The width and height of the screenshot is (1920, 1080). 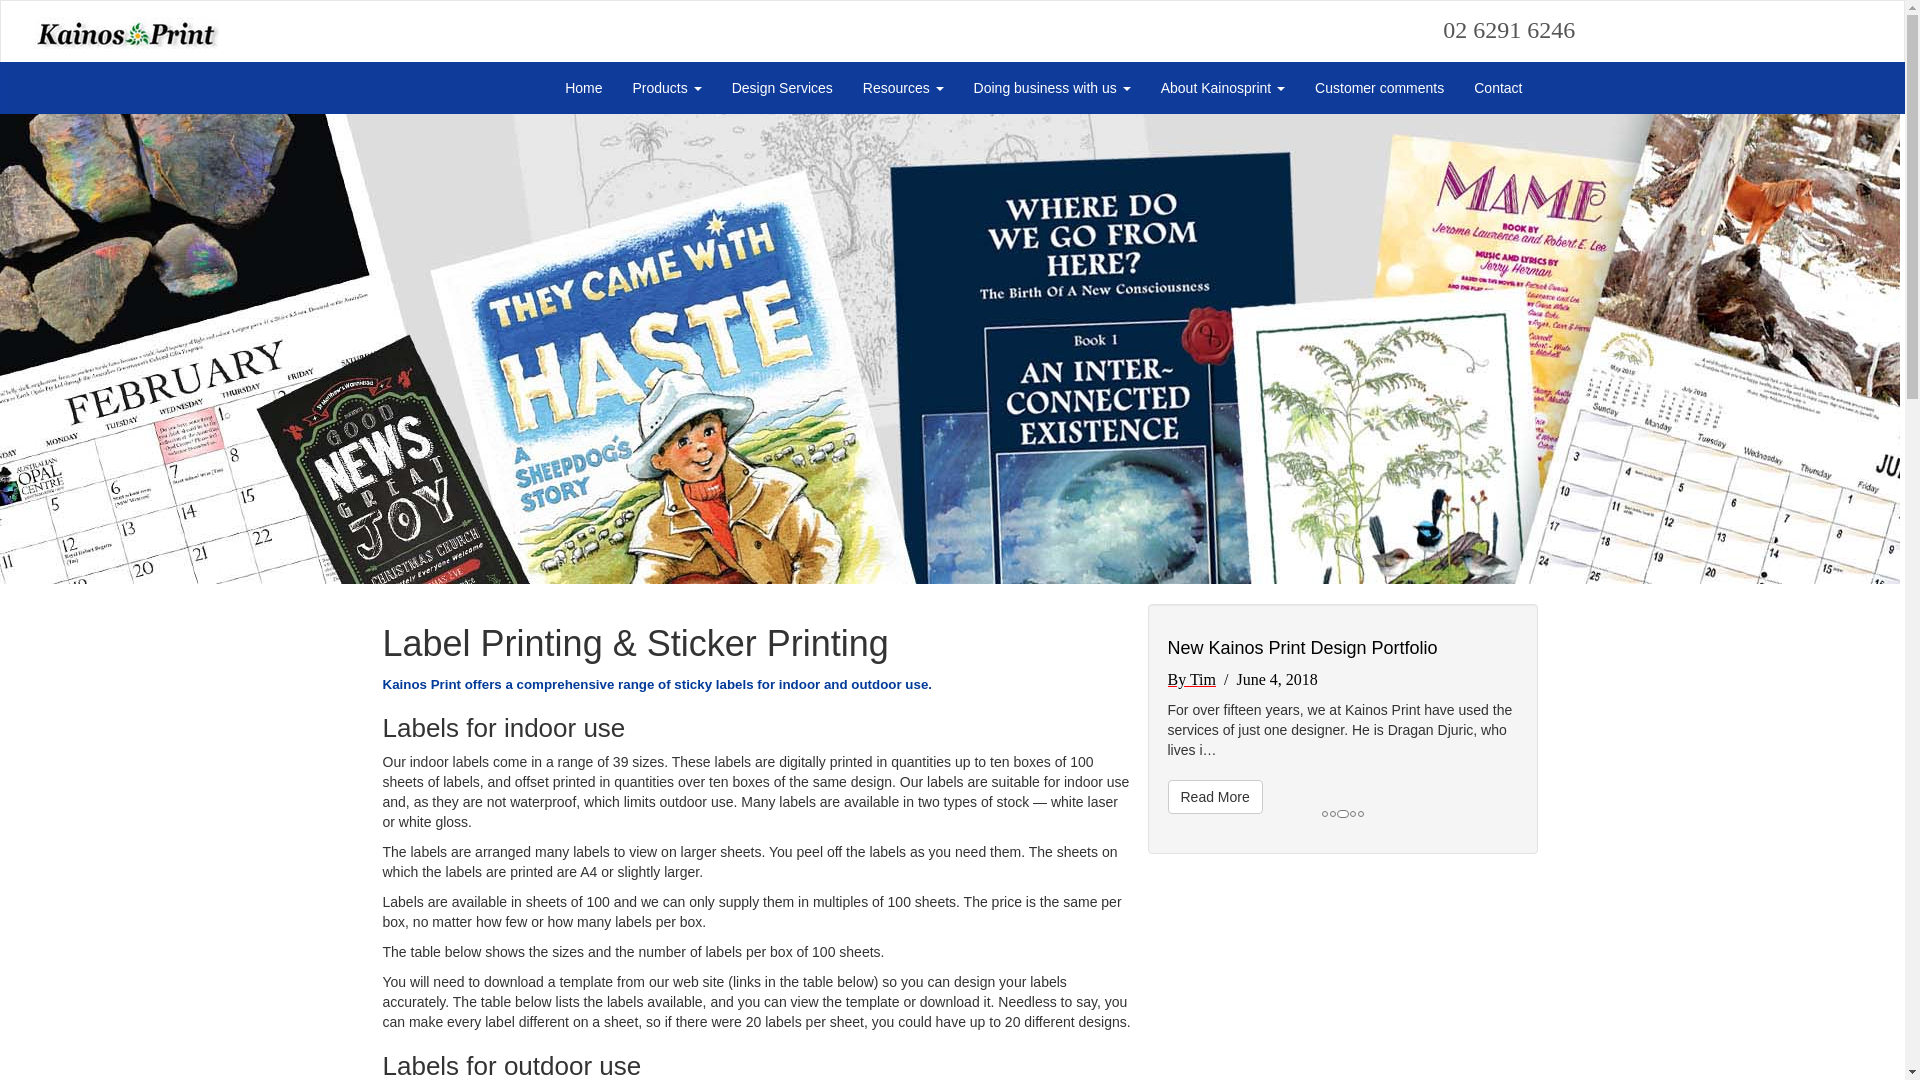 I want to click on Confused by 'colour profiles' in PhotoShop?, so click(x=1342, y=648).